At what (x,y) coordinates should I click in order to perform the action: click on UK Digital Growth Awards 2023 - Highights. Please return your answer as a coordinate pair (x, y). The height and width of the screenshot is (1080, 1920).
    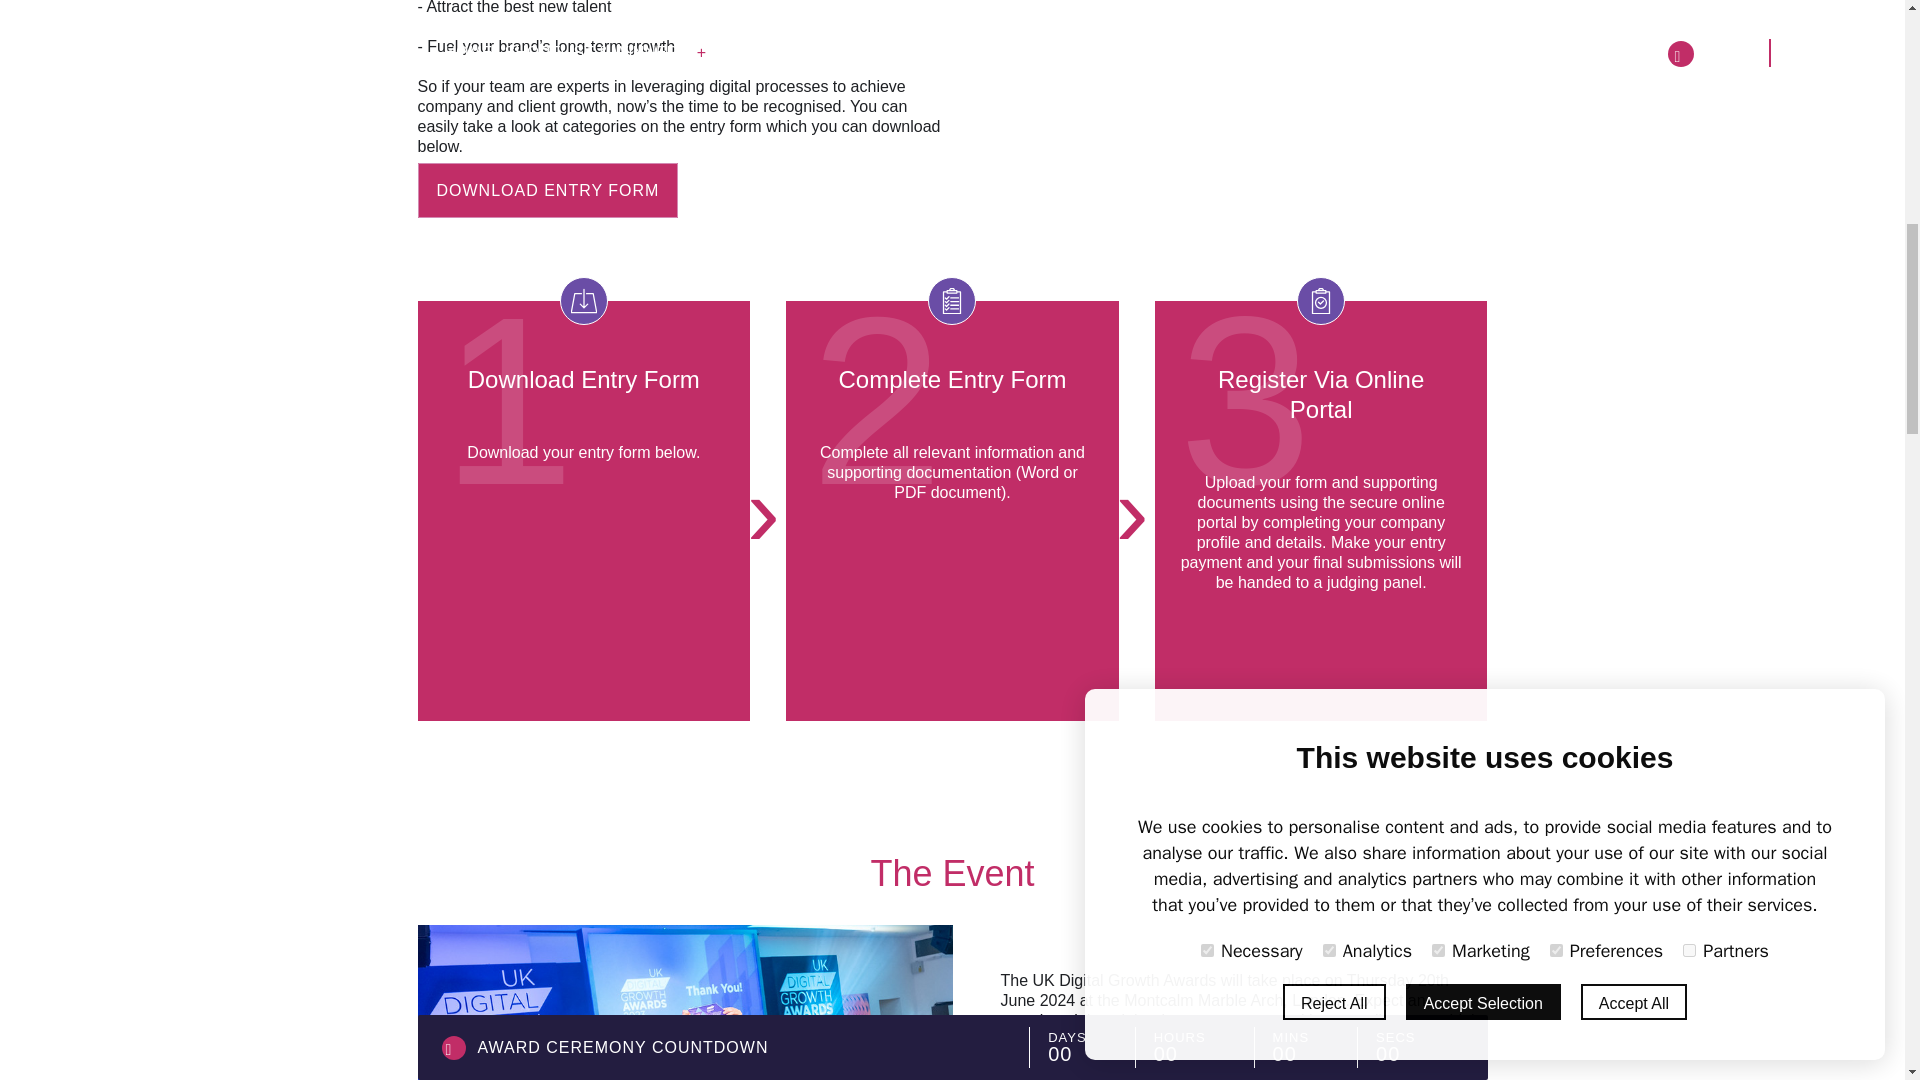
    Looking at the image, I should click on (1243, 58).